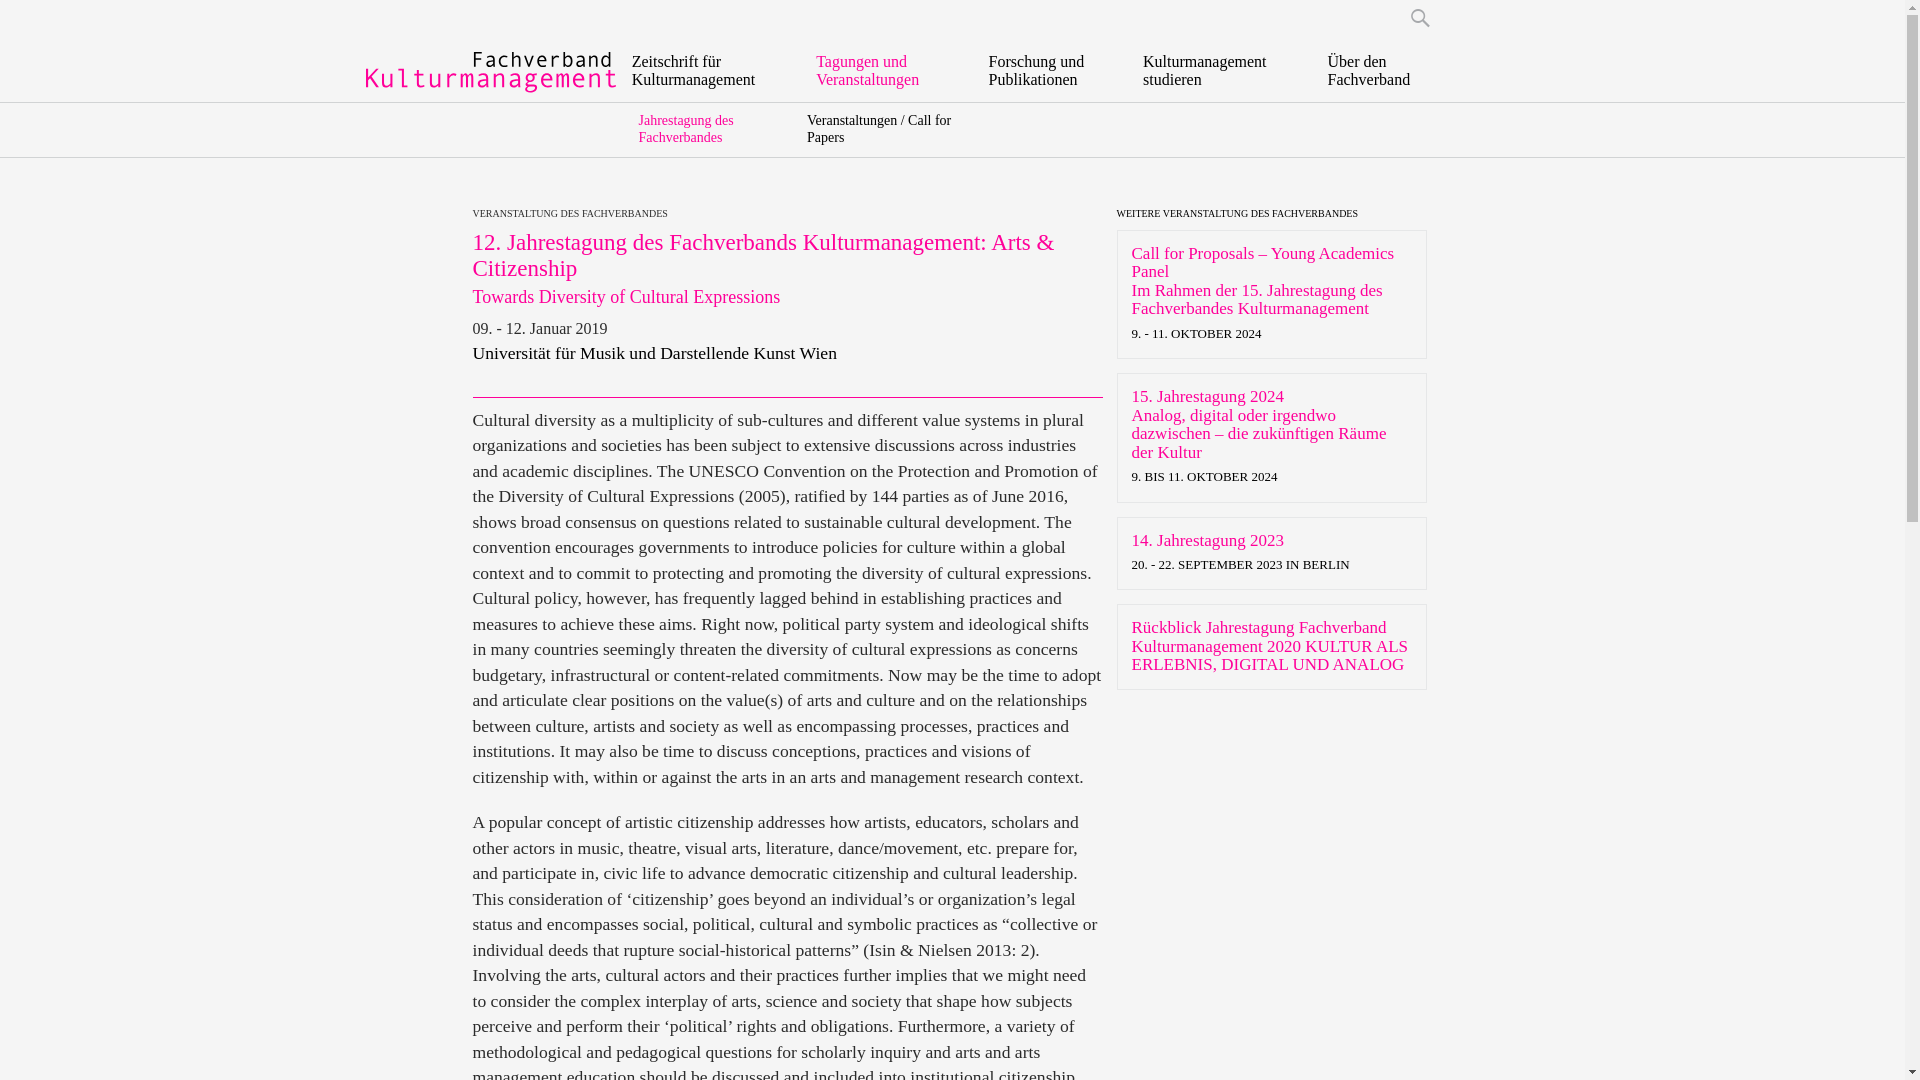 Image resolution: width=1920 pixels, height=1080 pixels. What do you see at coordinates (1220, 71) in the screenshot?
I see `Kulturmanagement studieren` at bounding box center [1220, 71].